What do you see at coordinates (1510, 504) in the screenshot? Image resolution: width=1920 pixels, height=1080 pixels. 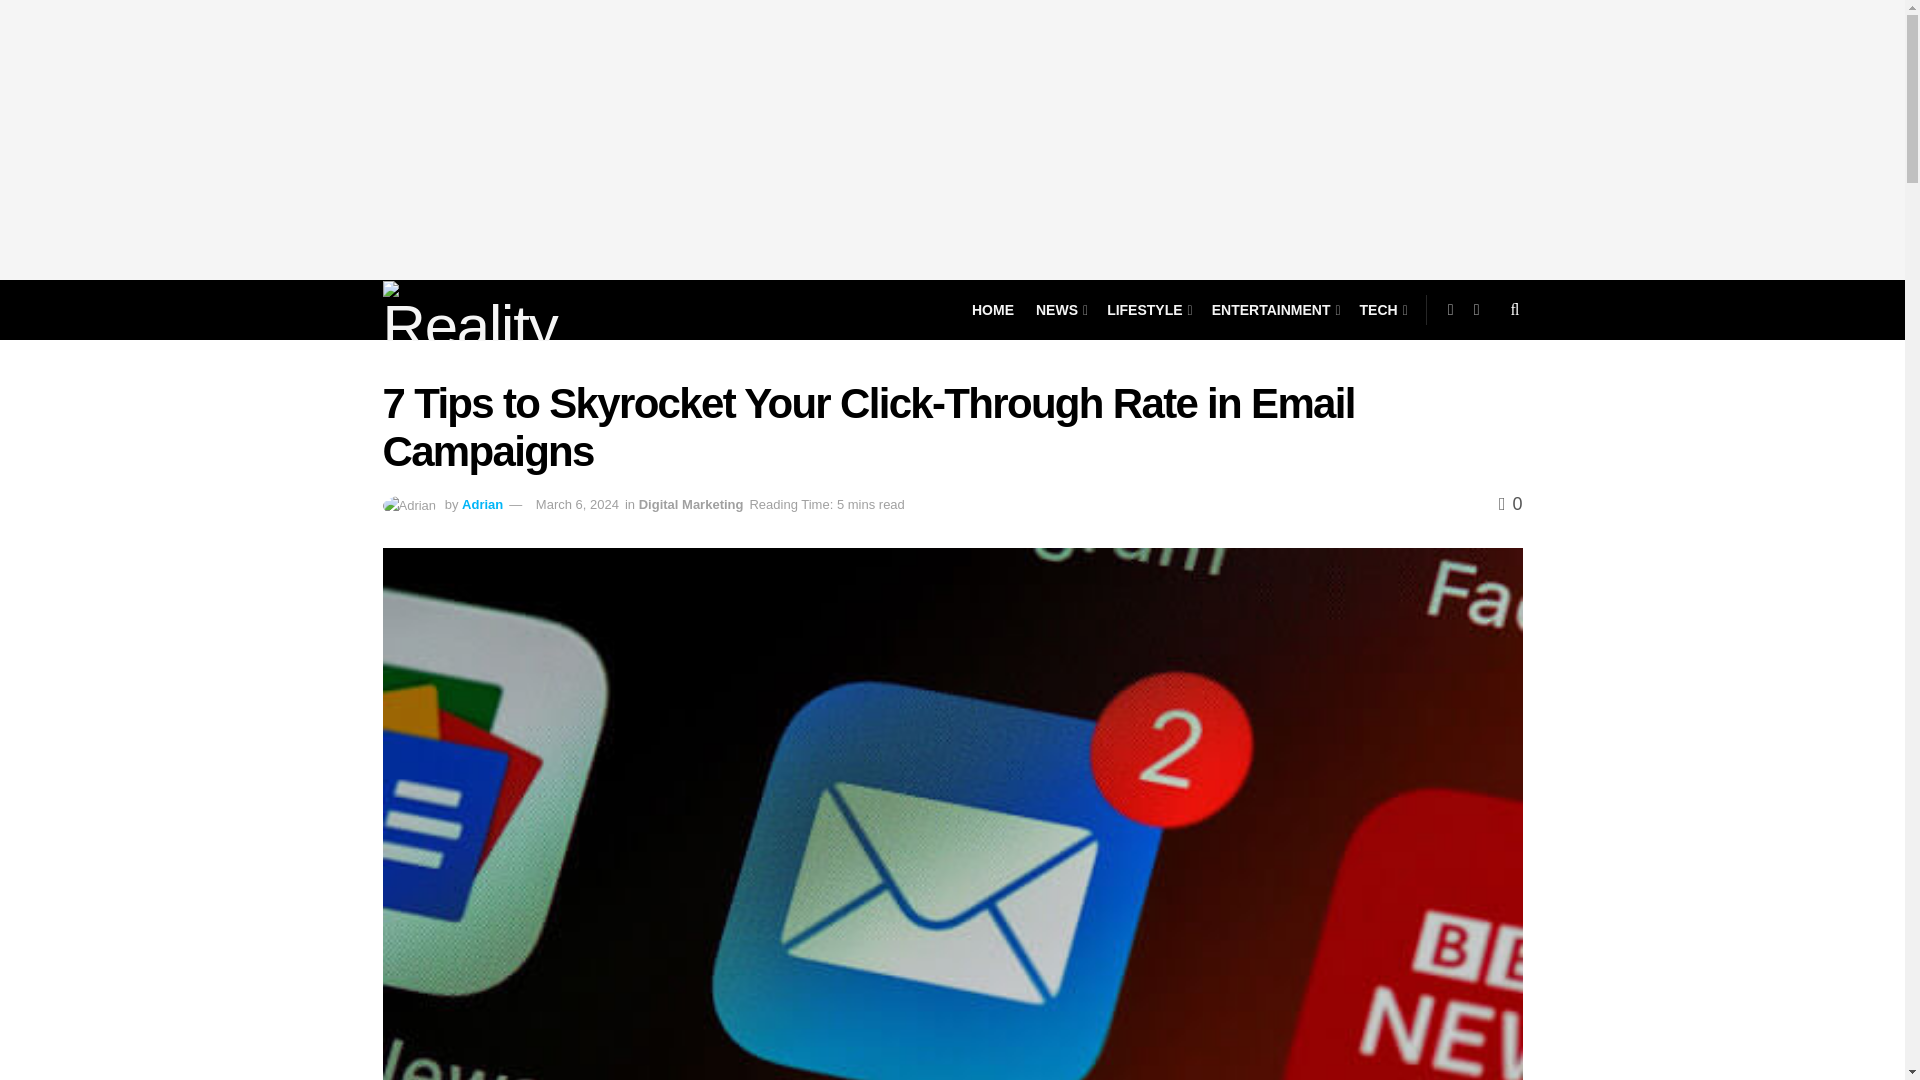 I see `0` at bounding box center [1510, 504].